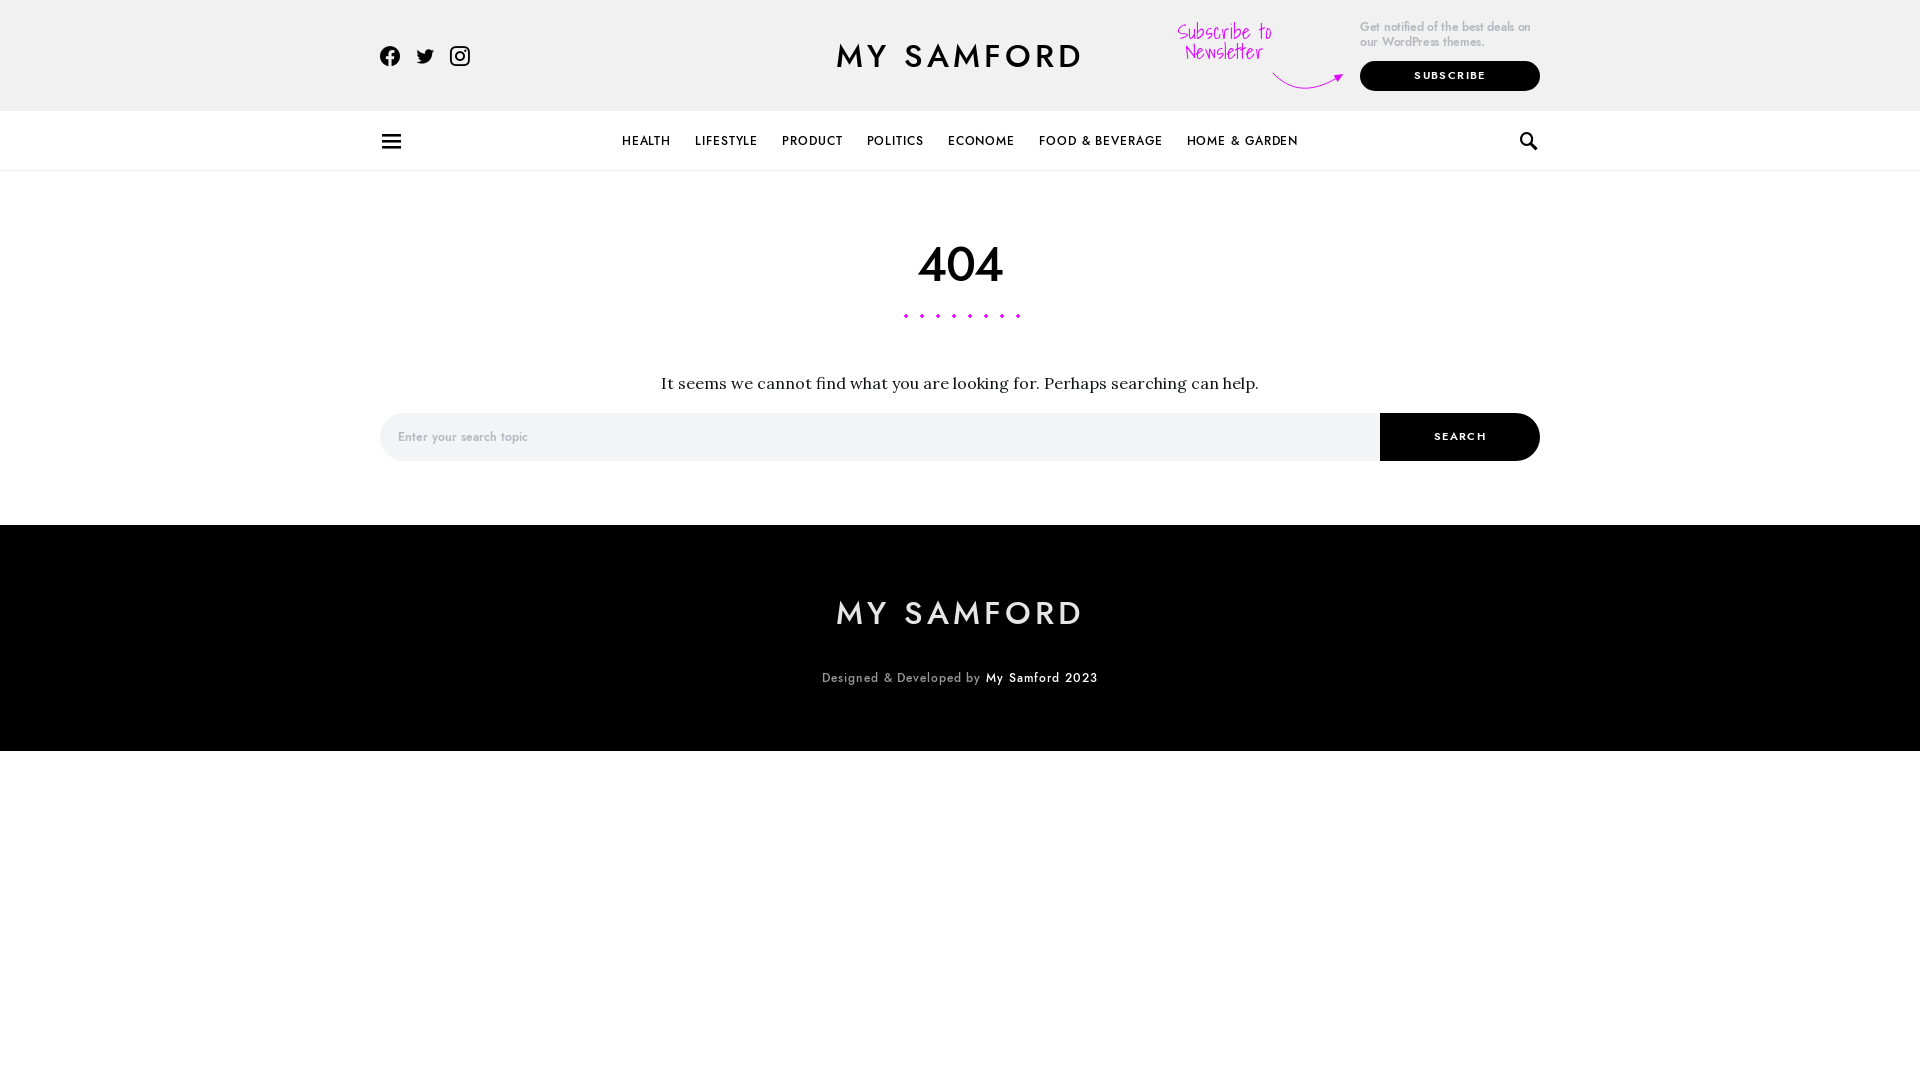 Image resolution: width=1920 pixels, height=1080 pixels. What do you see at coordinates (1450, 76) in the screenshot?
I see `SUBSCRIBE` at bounding box center [1450, 76].